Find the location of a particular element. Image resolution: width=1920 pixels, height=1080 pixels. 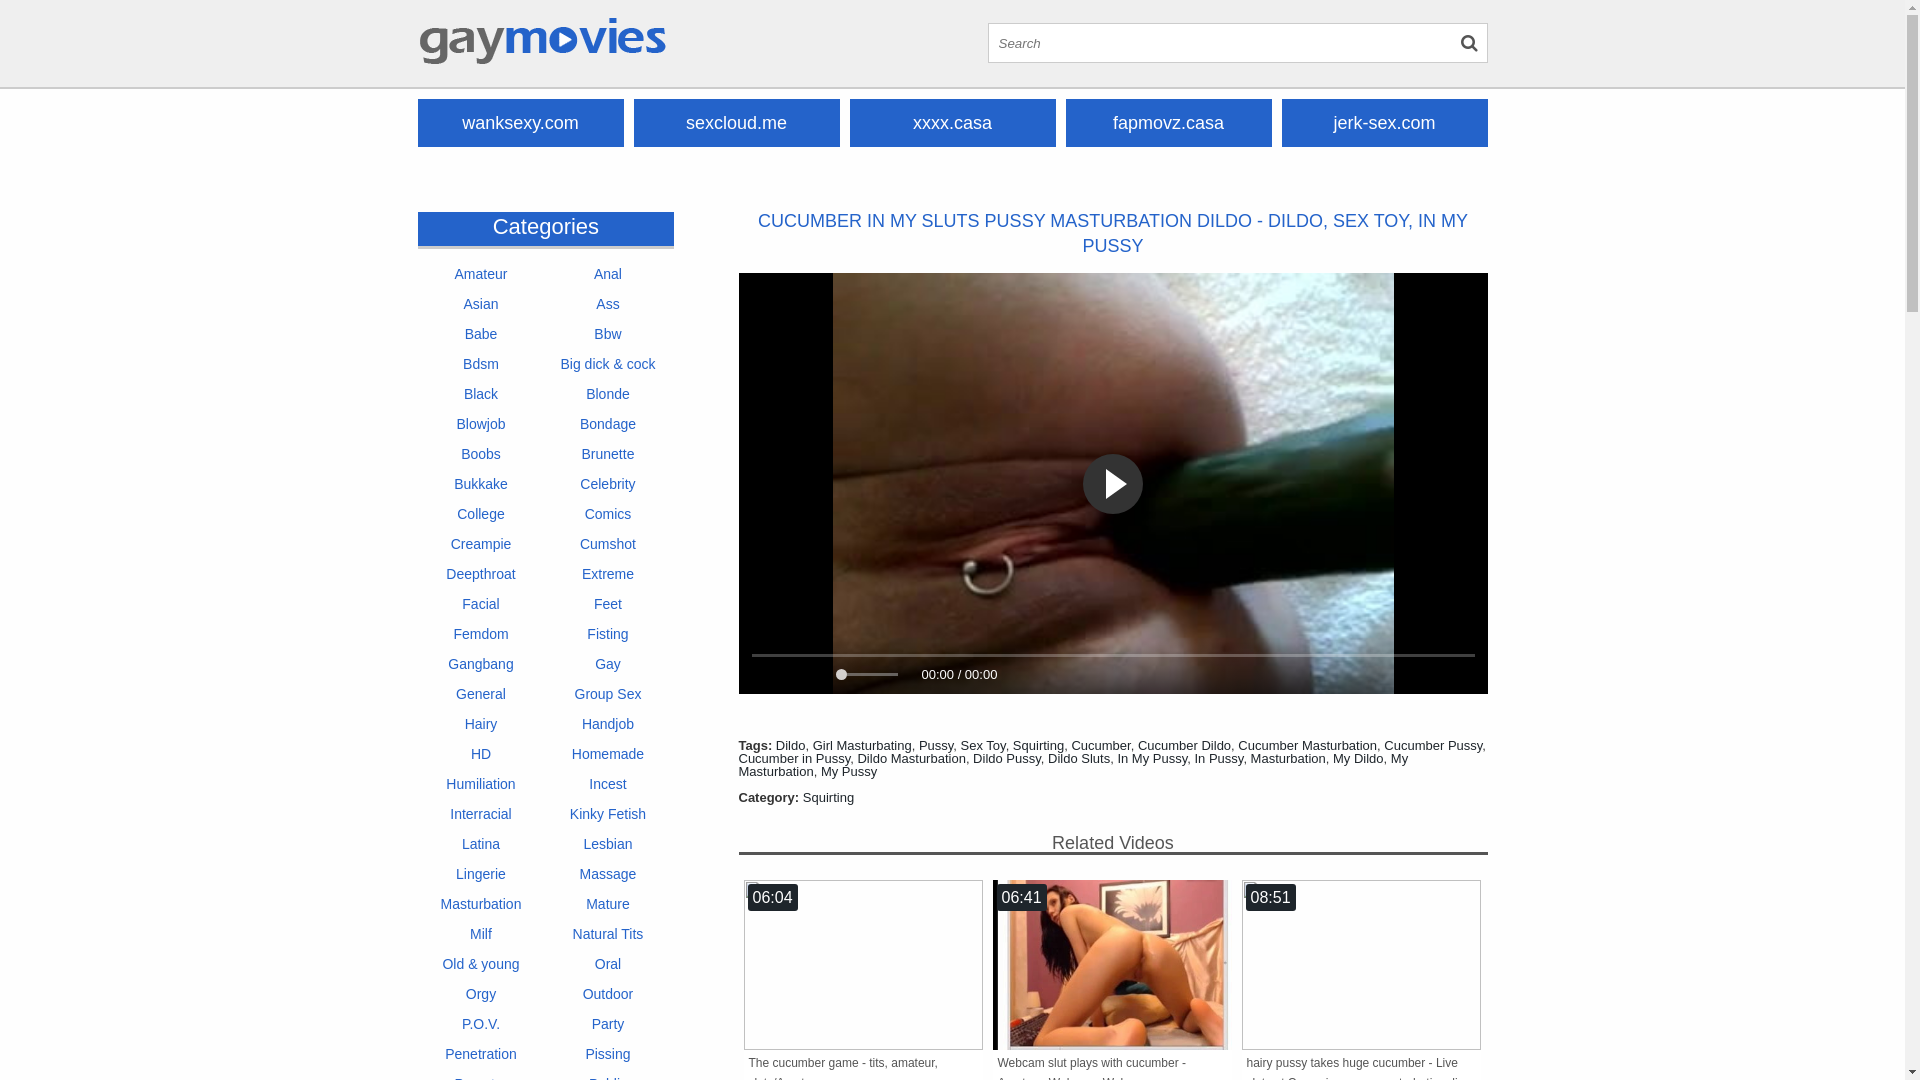

My Masturbation is located at coordinates (1073, 765).